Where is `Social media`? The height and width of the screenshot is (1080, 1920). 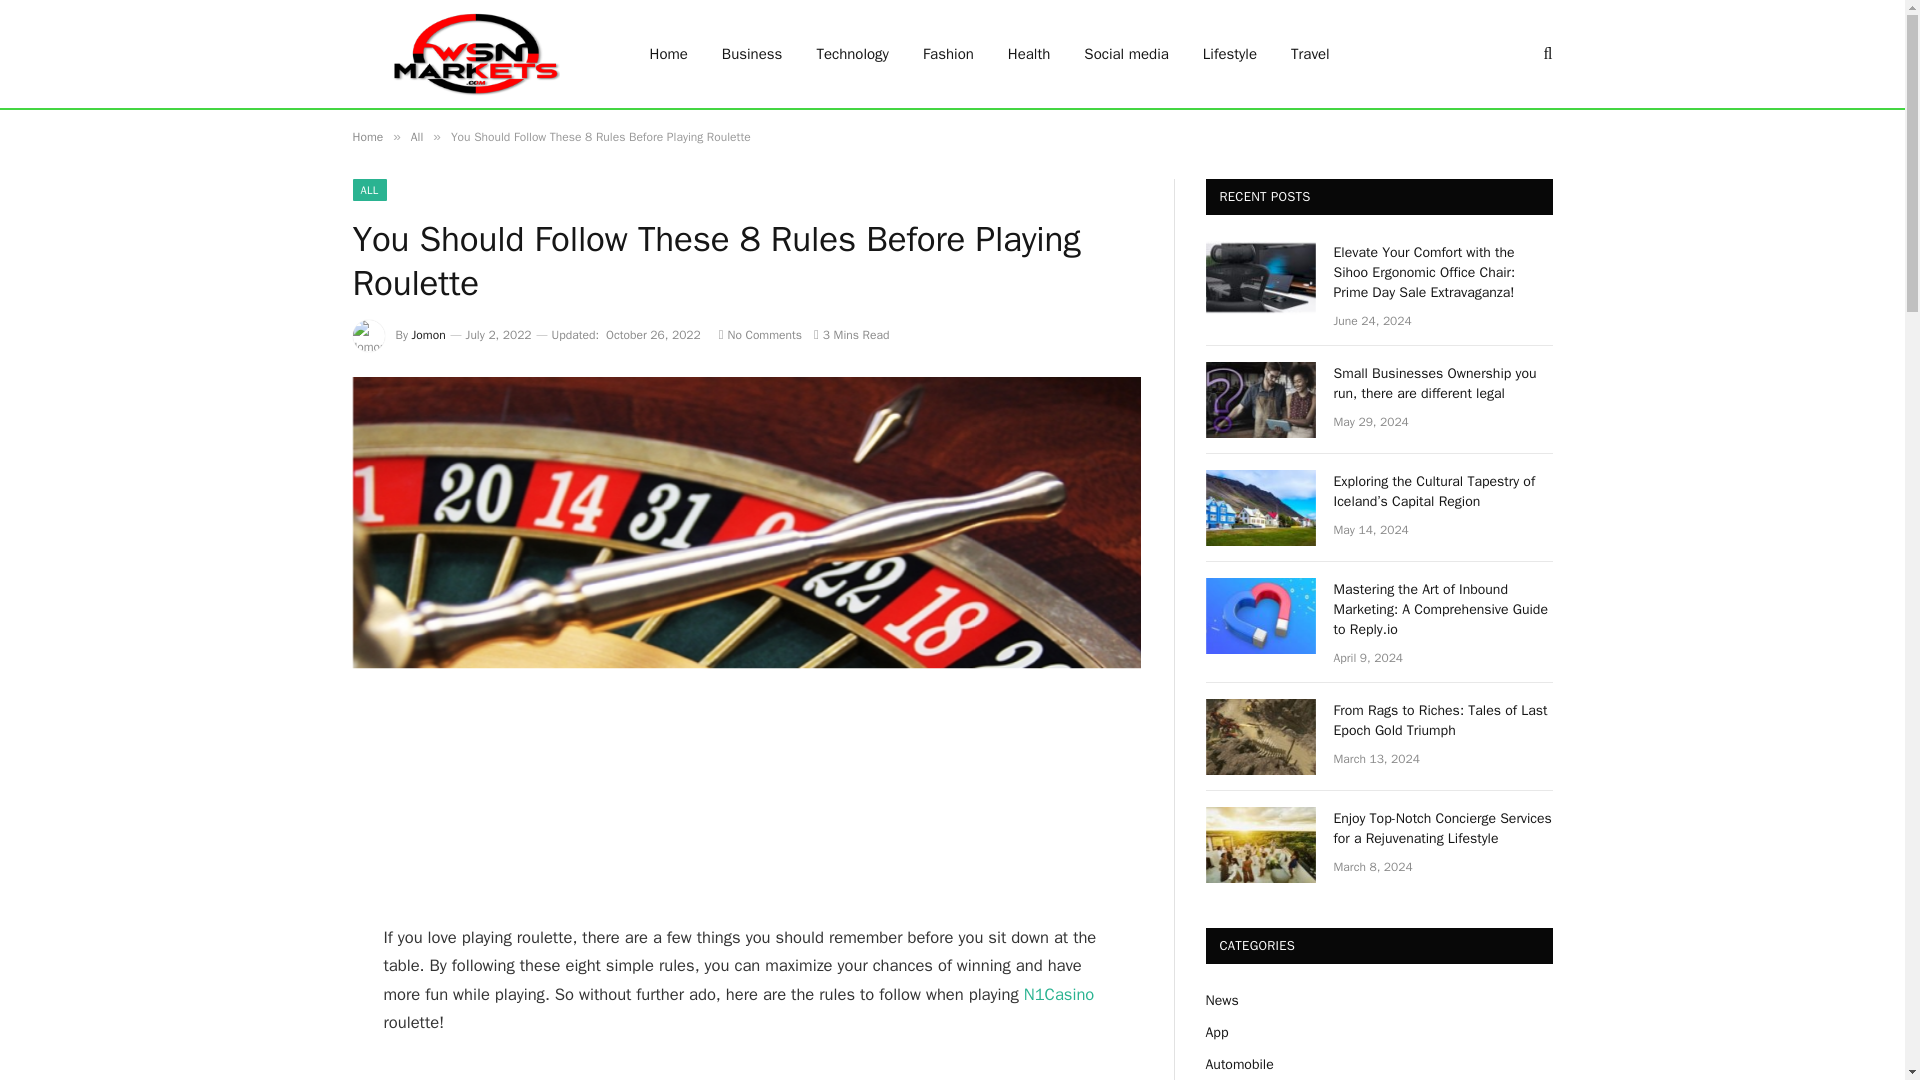
Social media is located at coordinates (1126, 54).